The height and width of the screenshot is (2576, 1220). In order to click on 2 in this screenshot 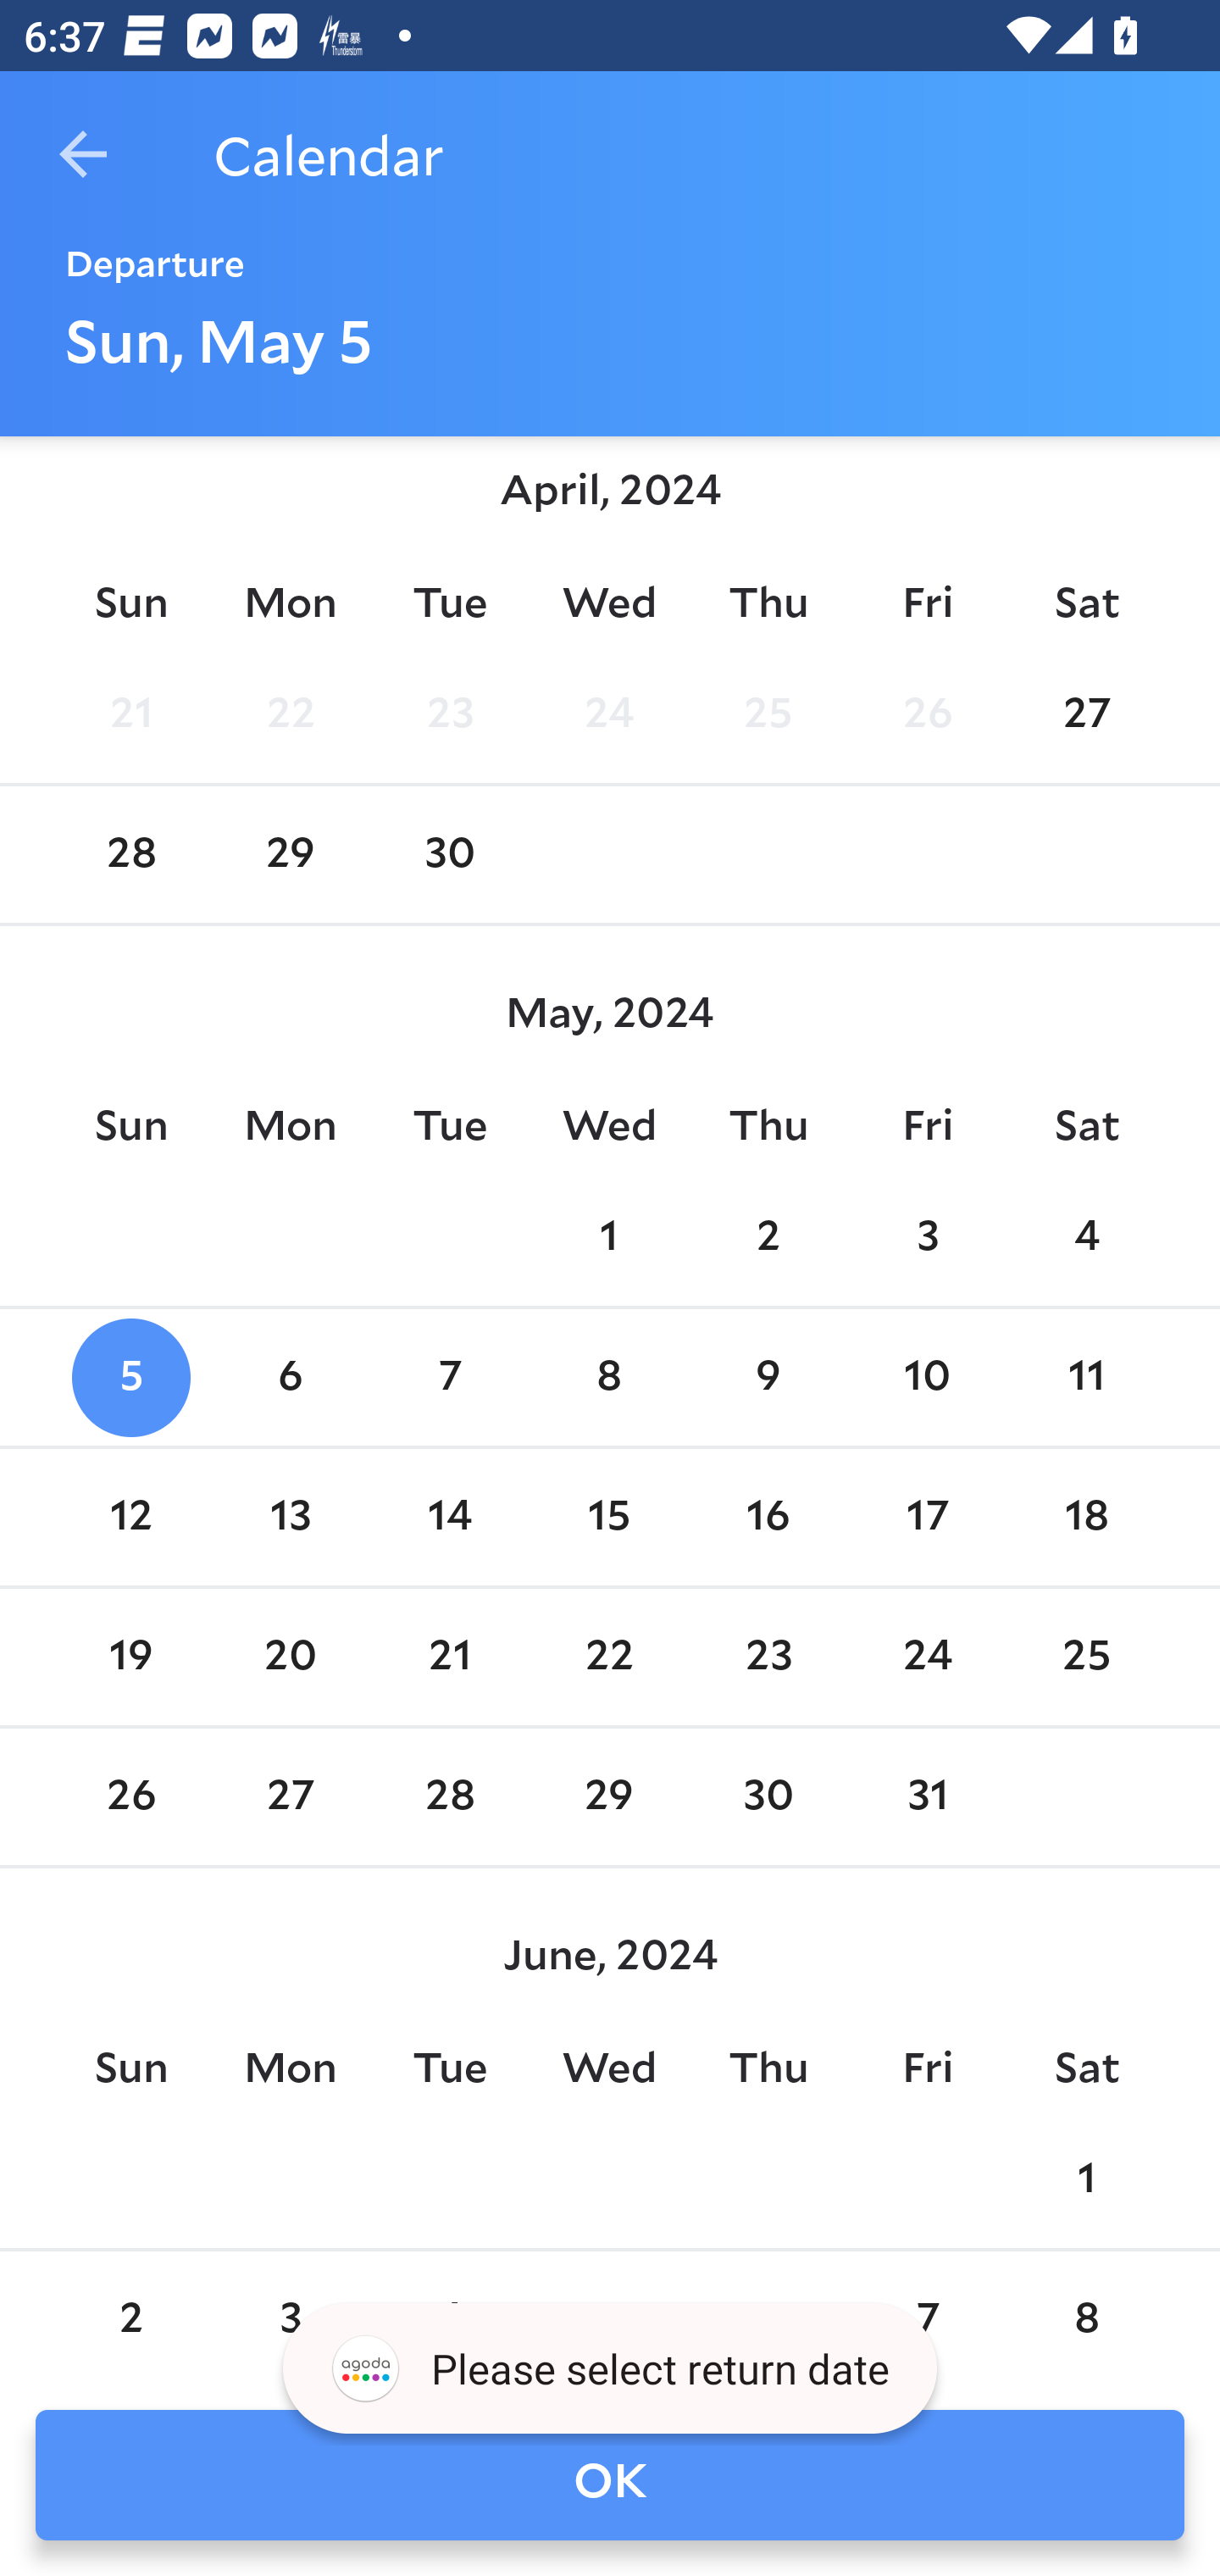, I will do `click(130, 2318)`.